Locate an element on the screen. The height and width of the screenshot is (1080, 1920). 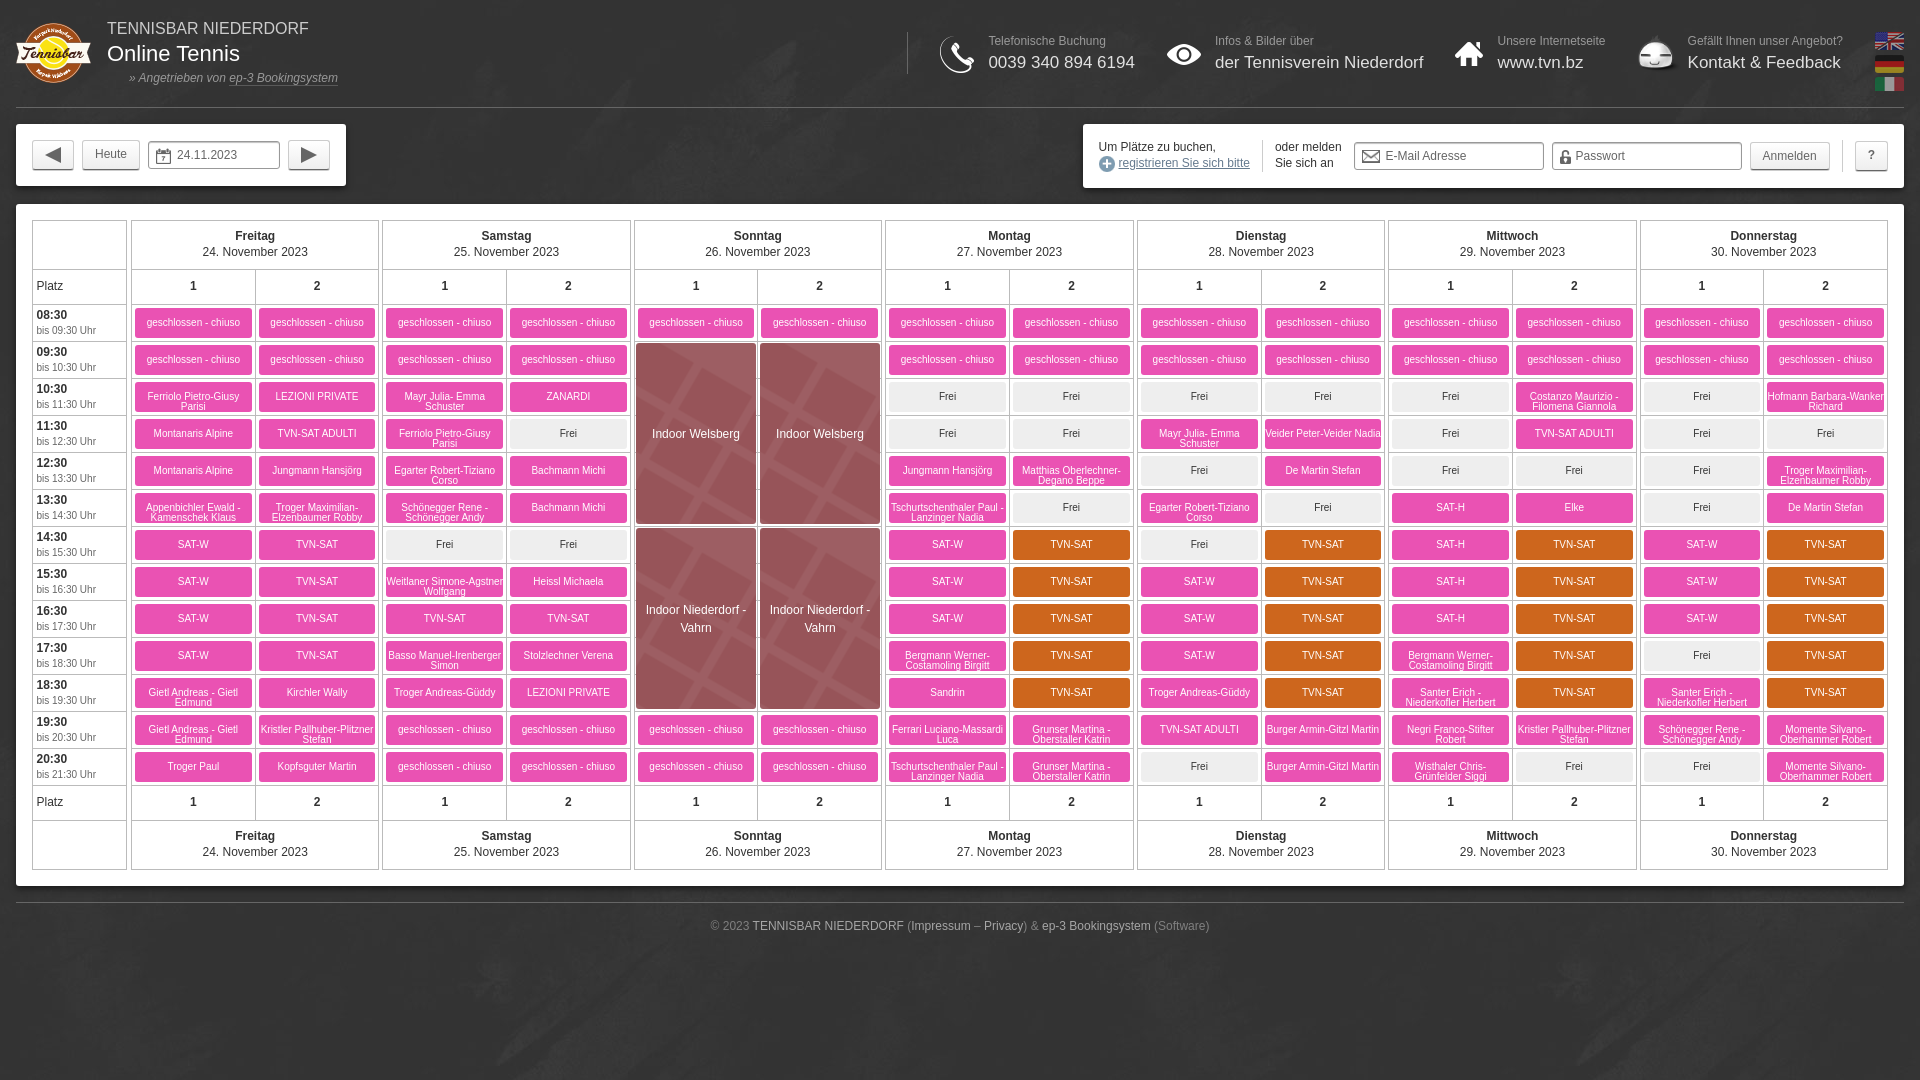
Indoor Welsberg is located at coordinates (820, 471).